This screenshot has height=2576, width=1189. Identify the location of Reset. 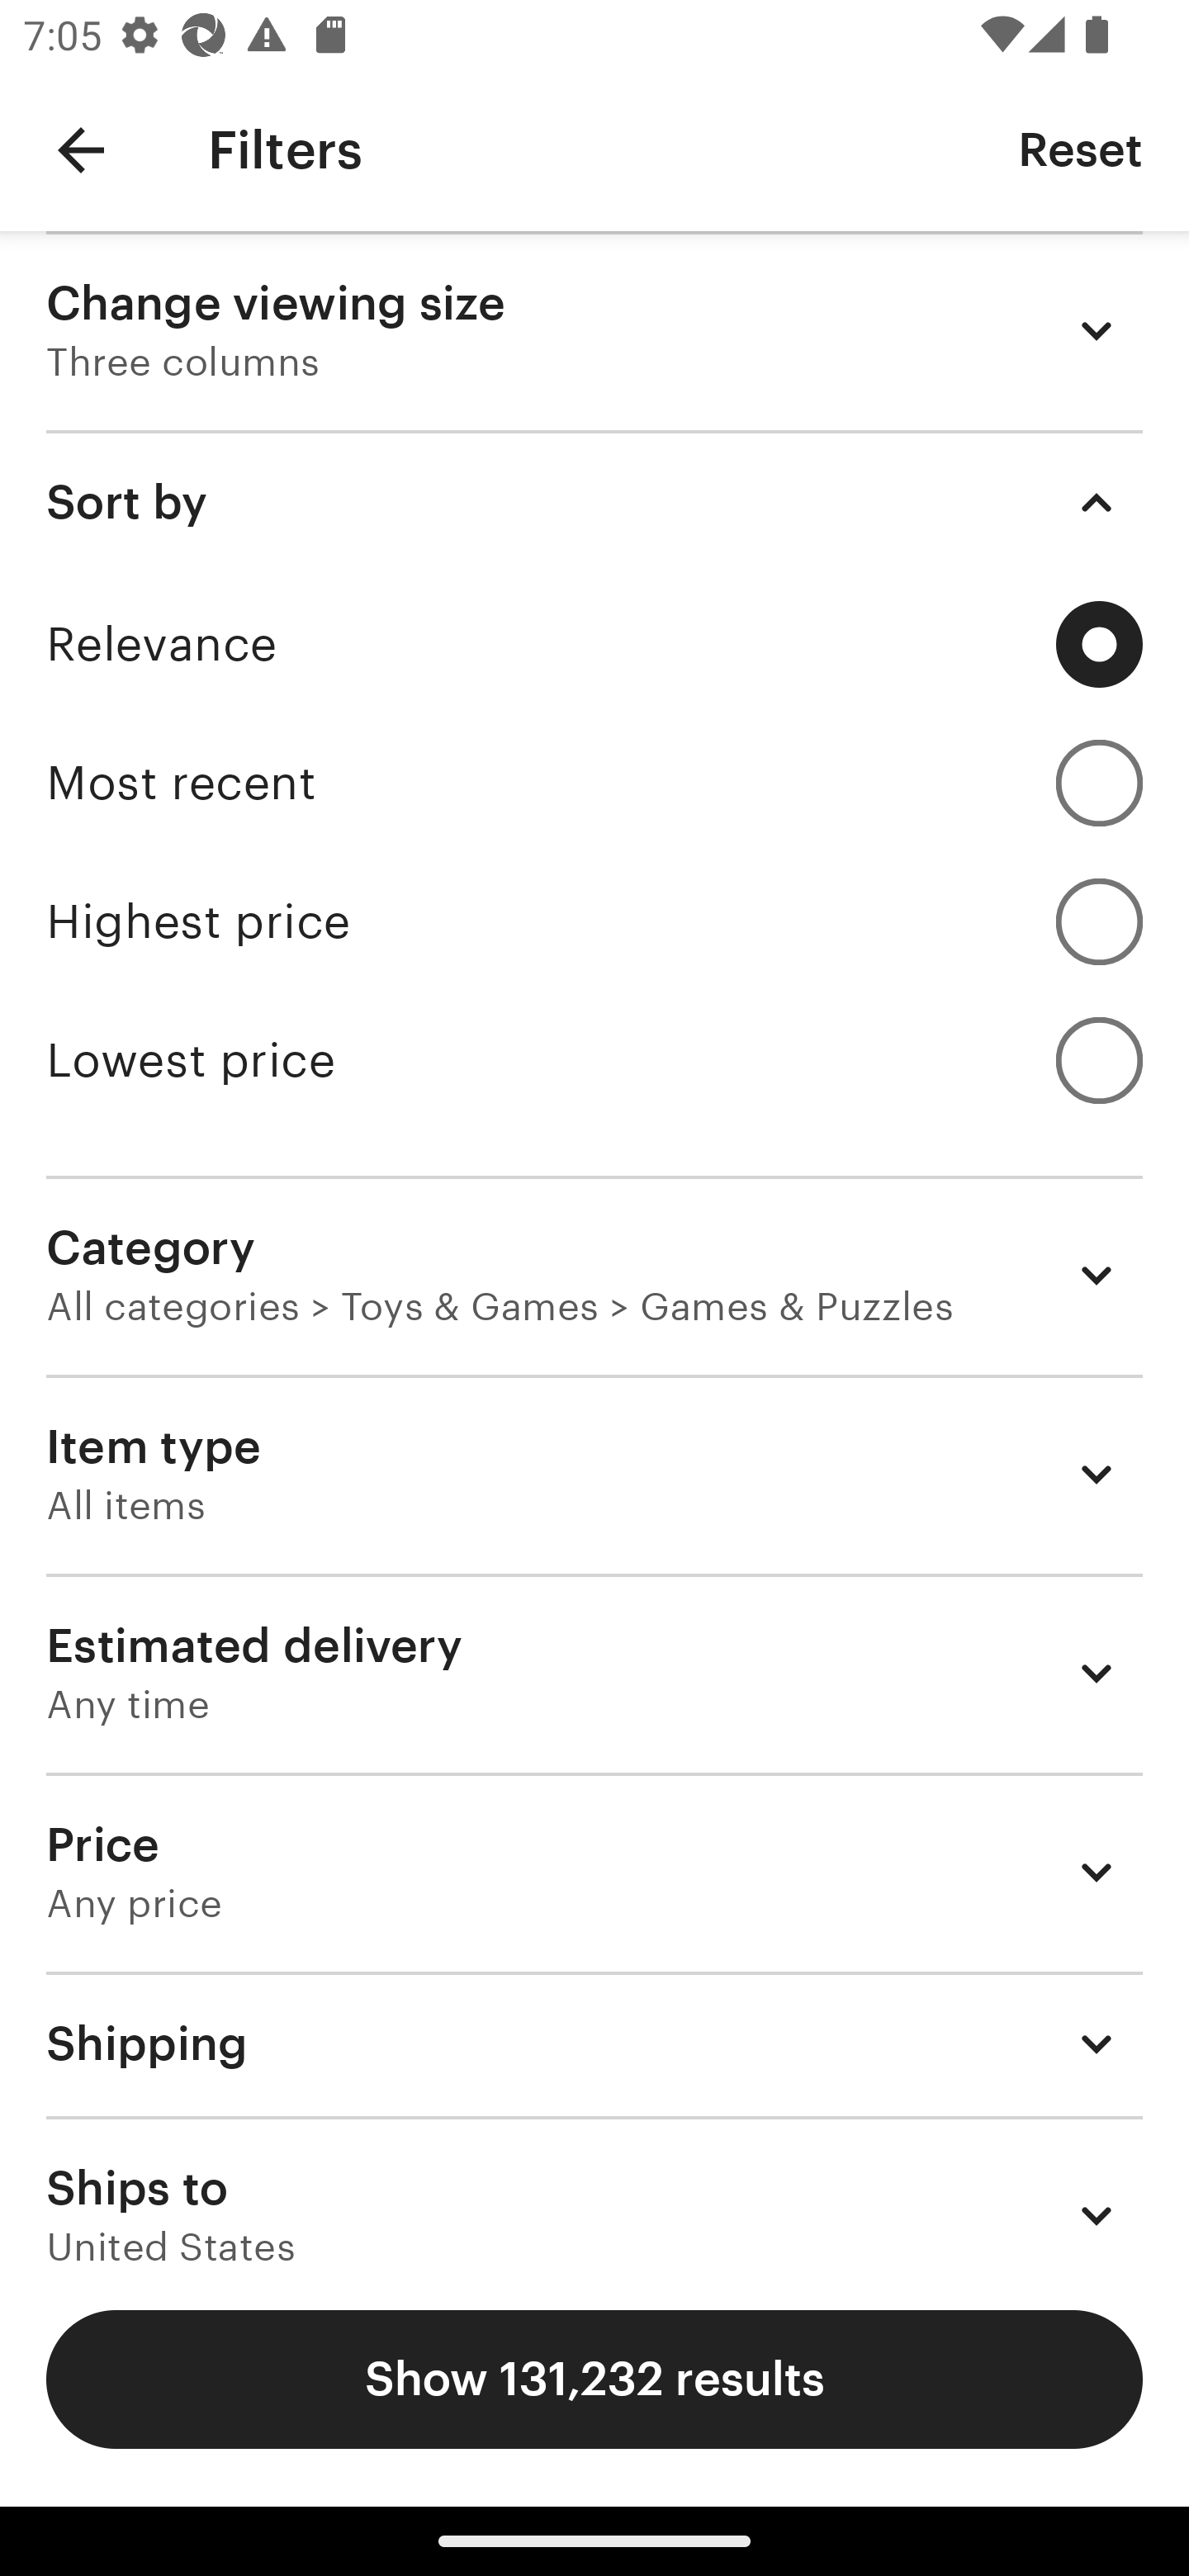
(1080, 149).